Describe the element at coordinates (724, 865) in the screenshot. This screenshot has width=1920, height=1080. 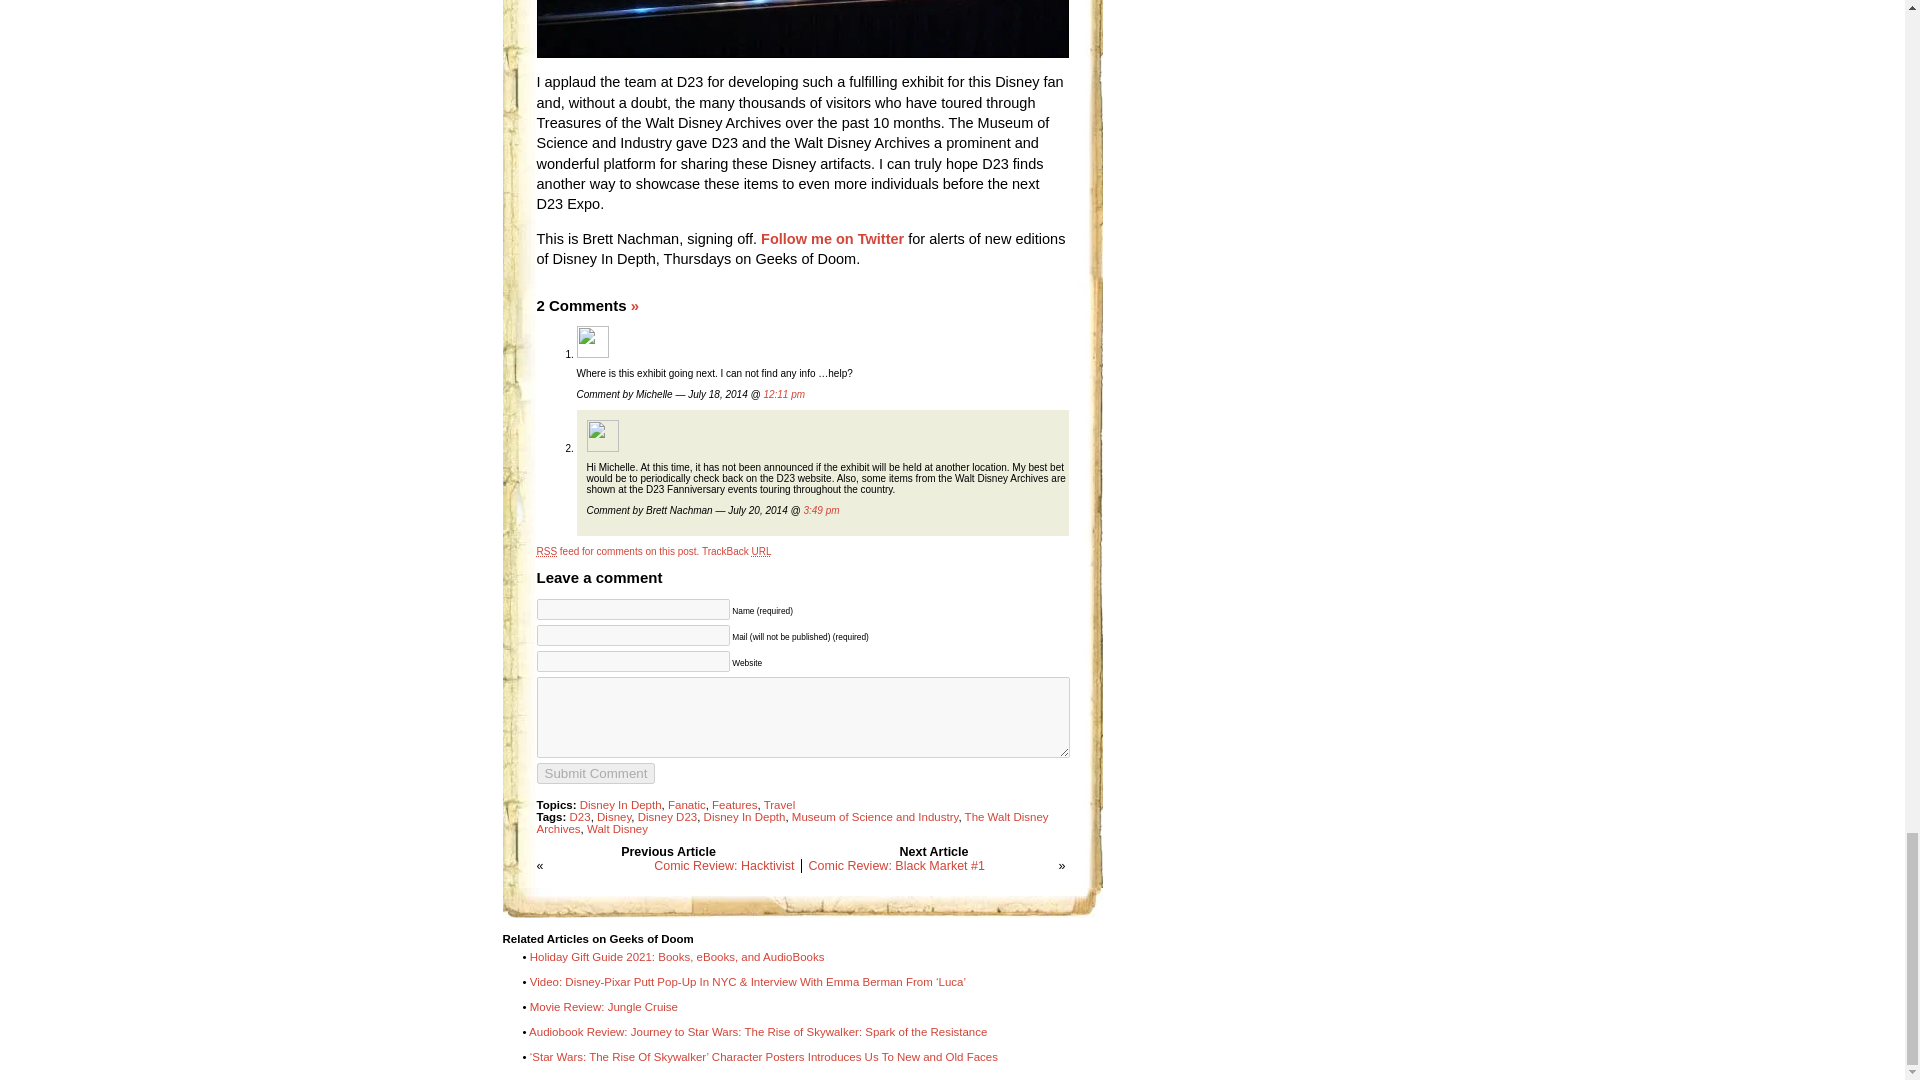
I see `Comic Review: Hacktivist` at that location.